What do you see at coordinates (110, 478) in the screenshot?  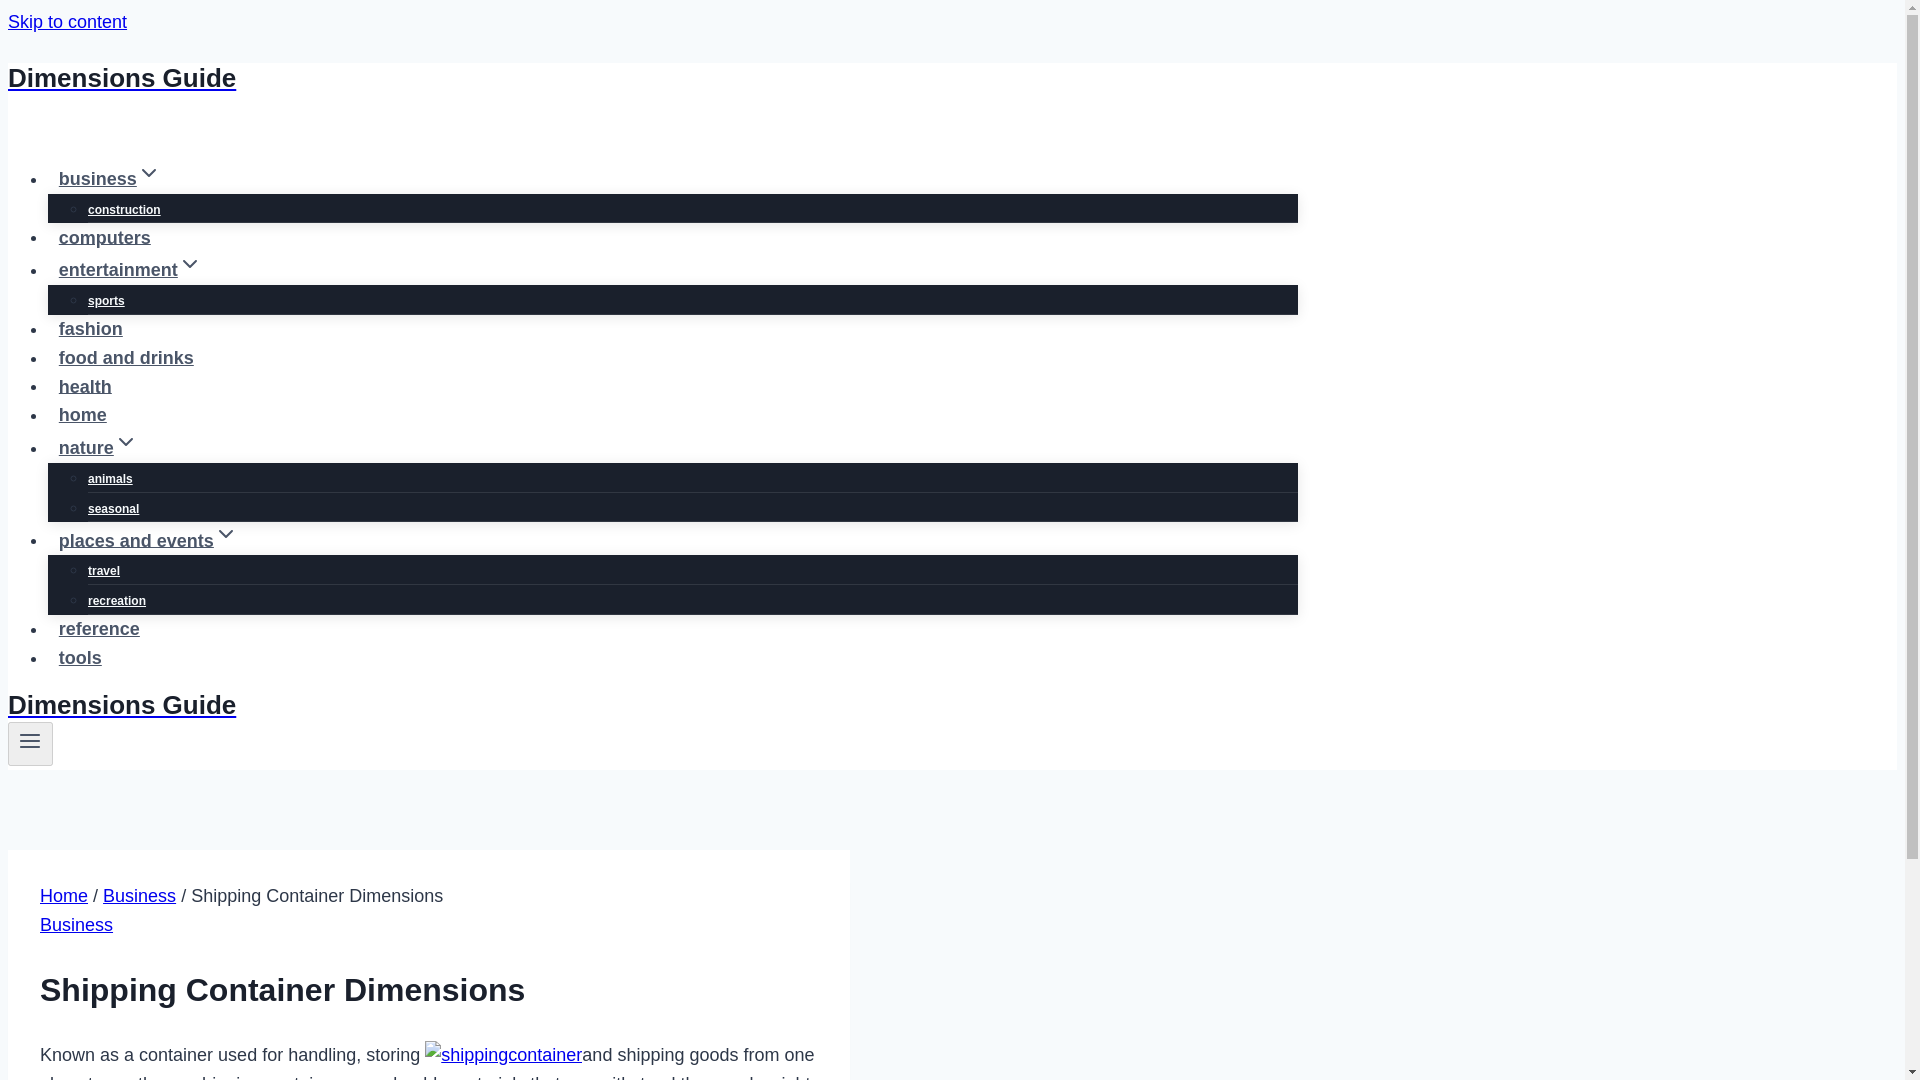 I see `animals` at bounding box center [110, 478].